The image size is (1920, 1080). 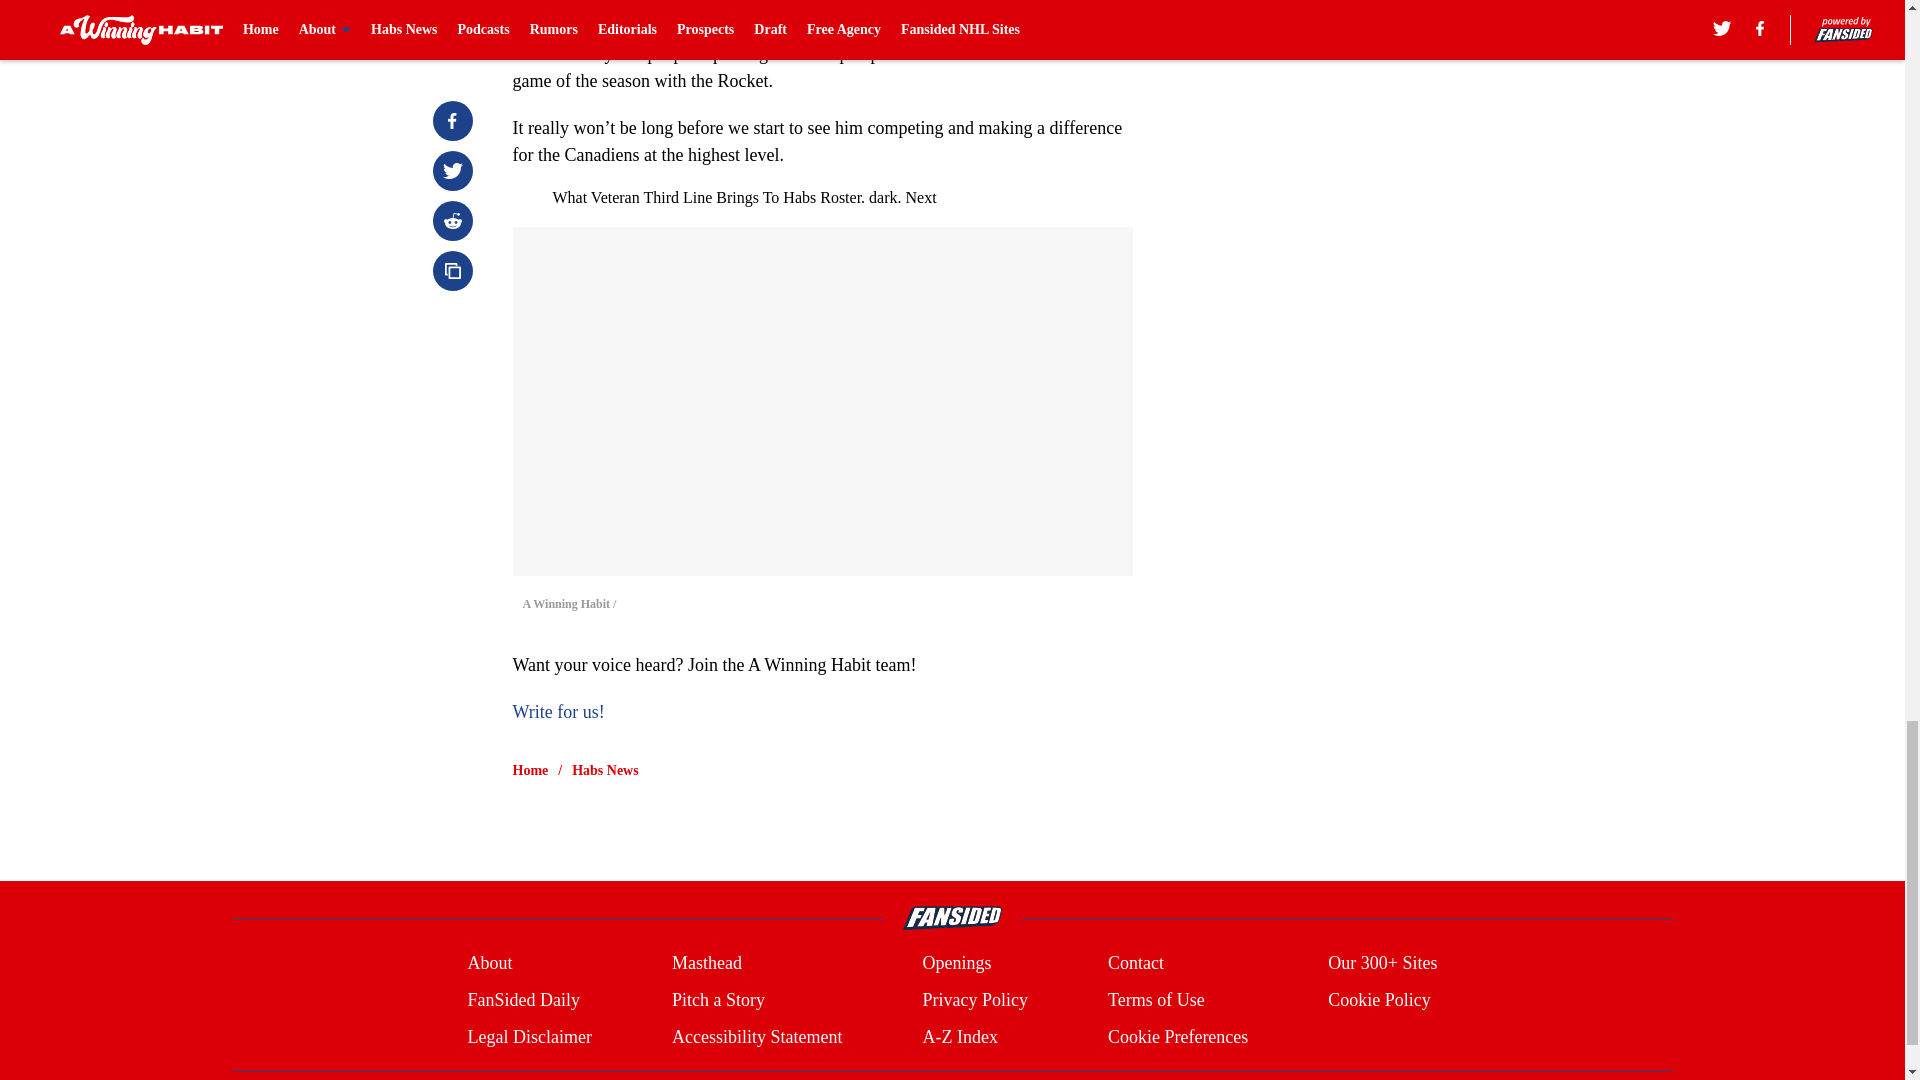 I want to click on Privacy Policy, so click(x=974, y=1000).